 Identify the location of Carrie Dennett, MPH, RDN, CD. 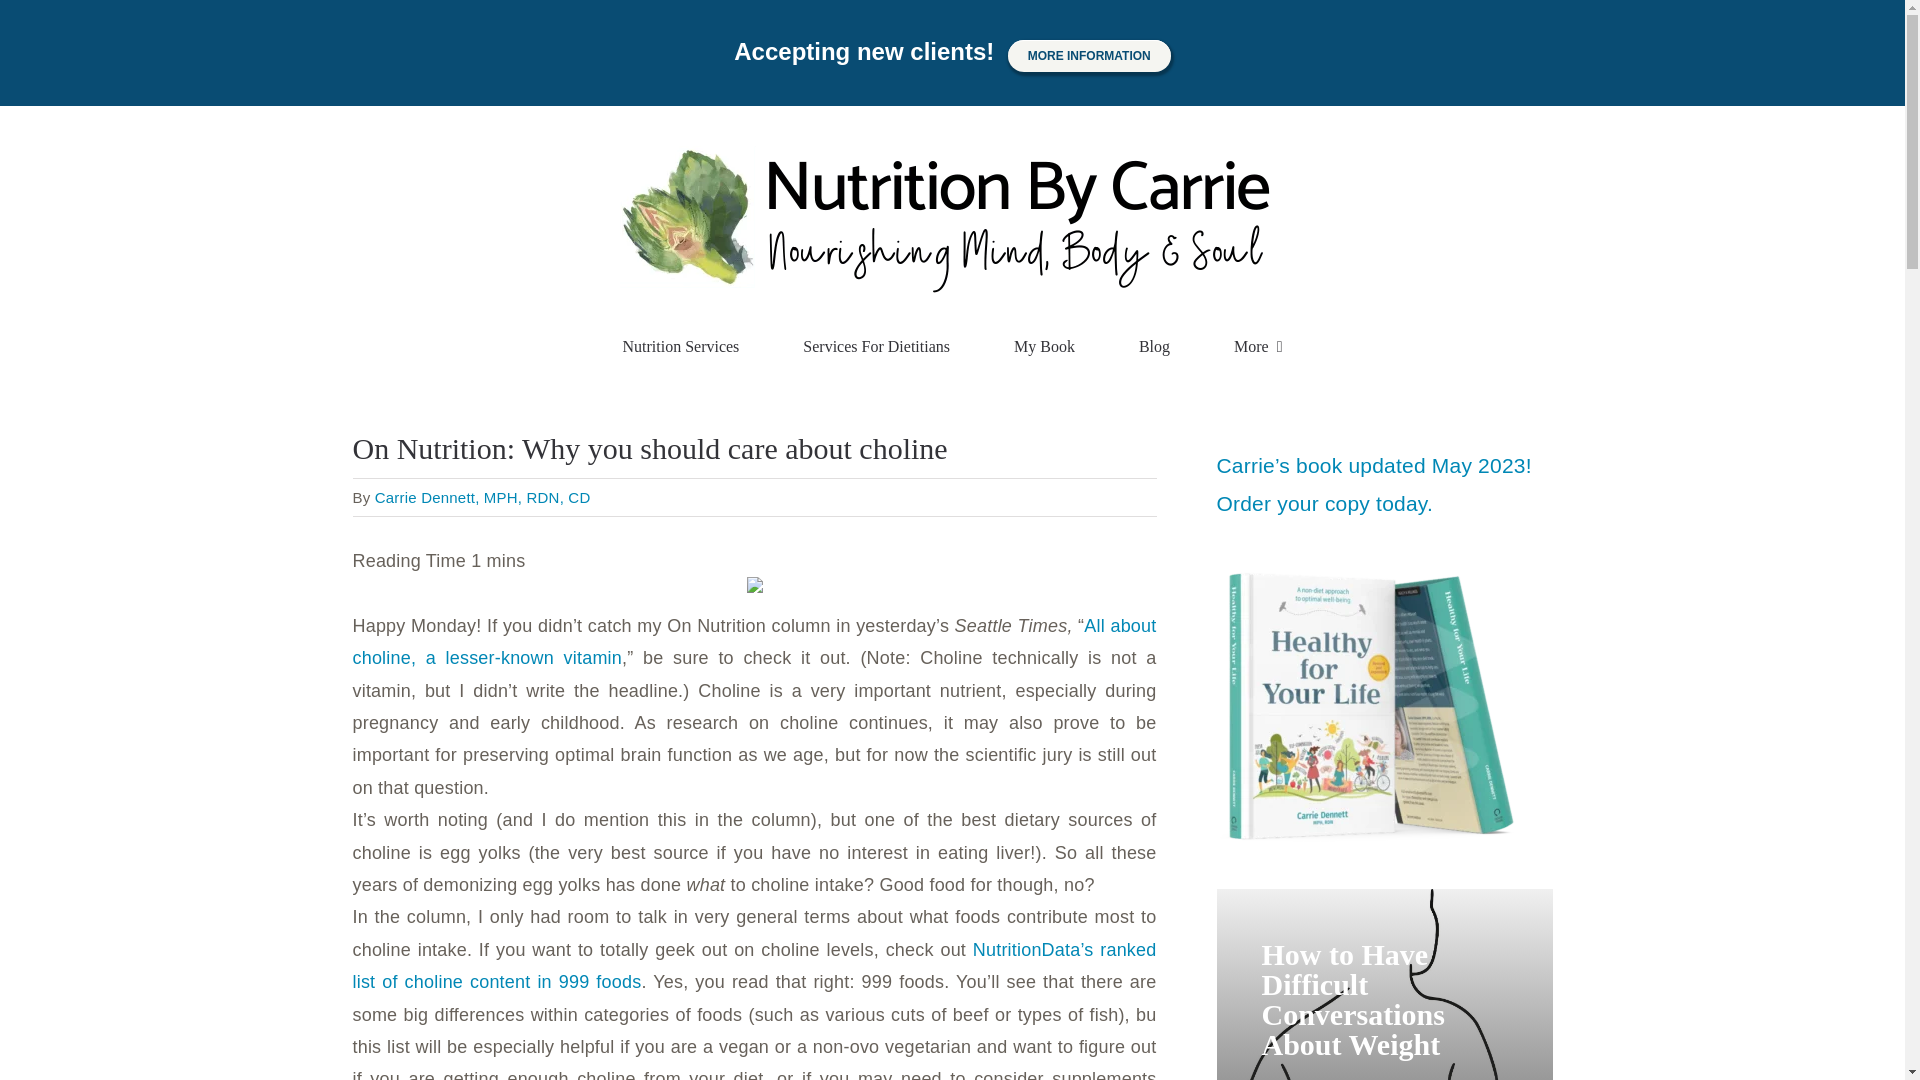
(482, 498).